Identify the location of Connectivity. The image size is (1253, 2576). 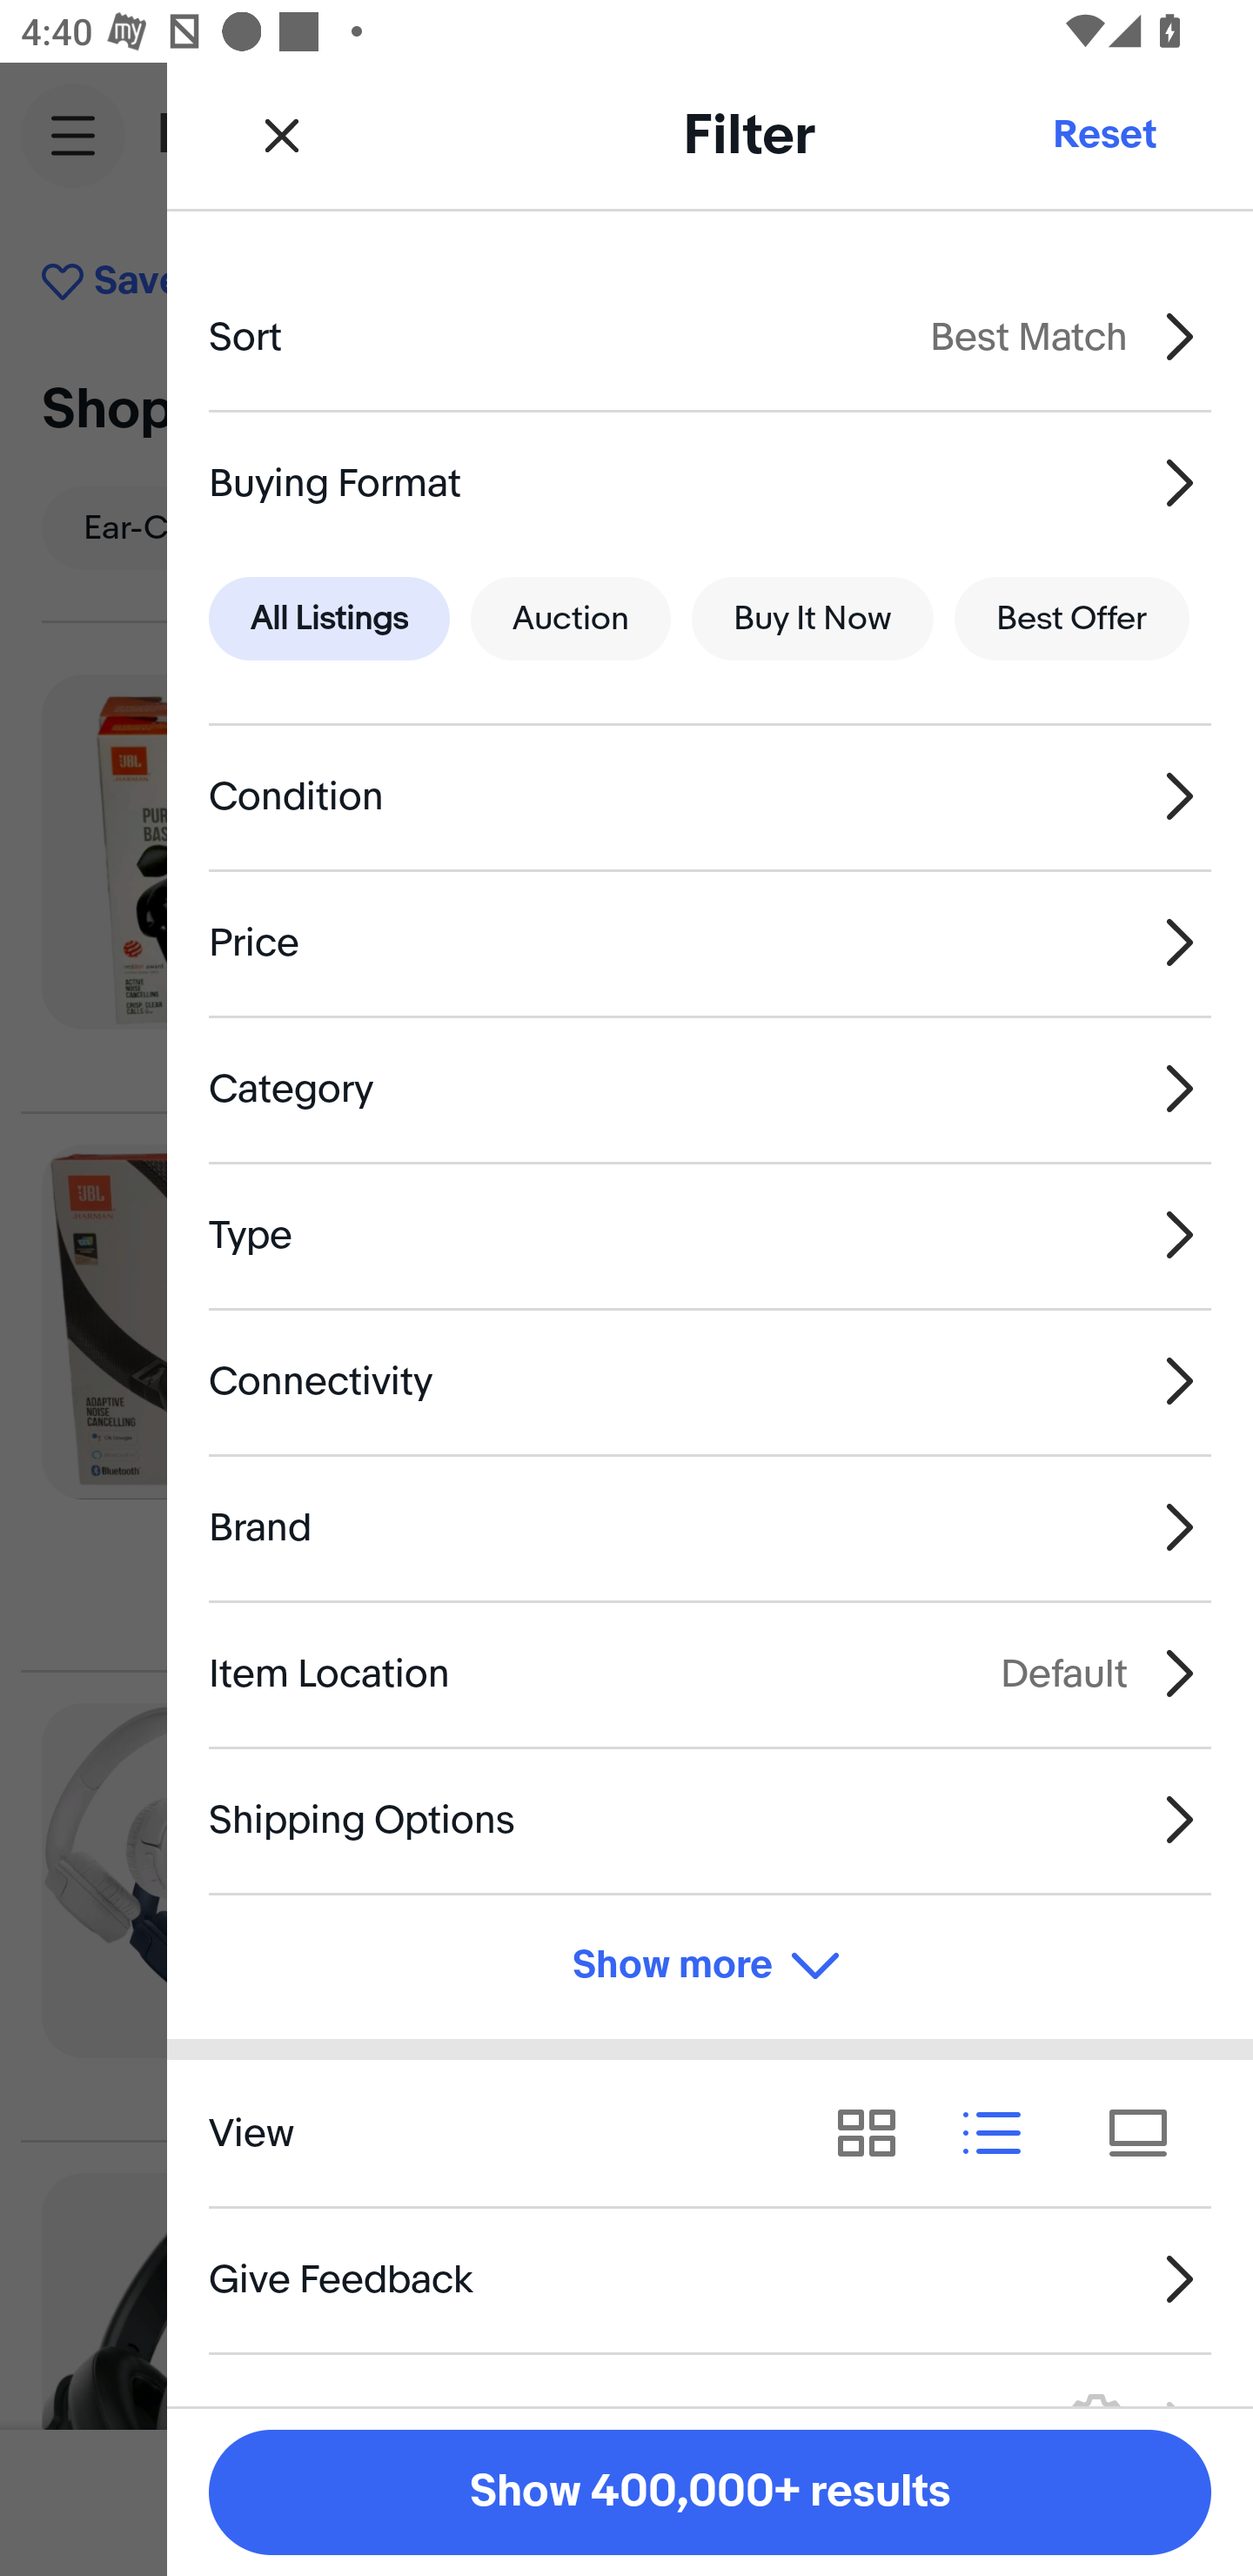
(710, 1382).